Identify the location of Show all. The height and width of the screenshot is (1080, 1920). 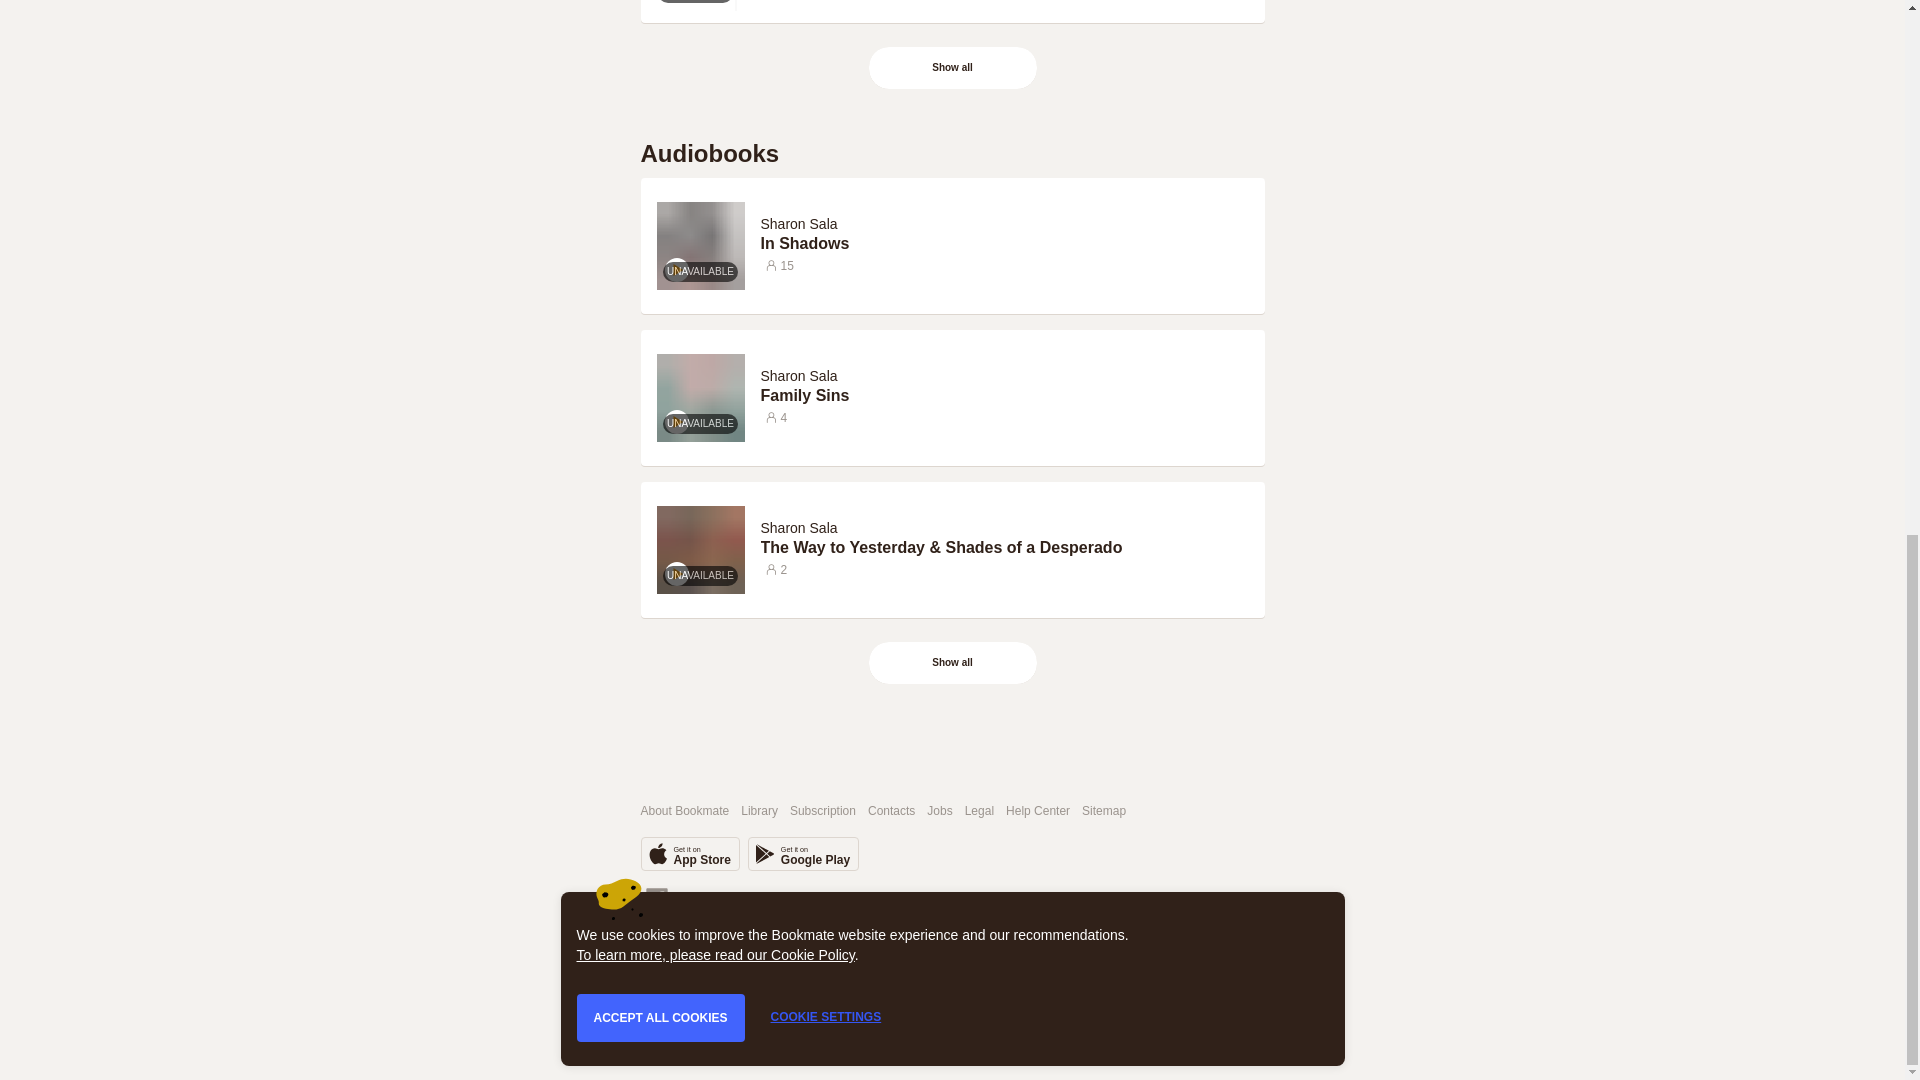
(953, 662).